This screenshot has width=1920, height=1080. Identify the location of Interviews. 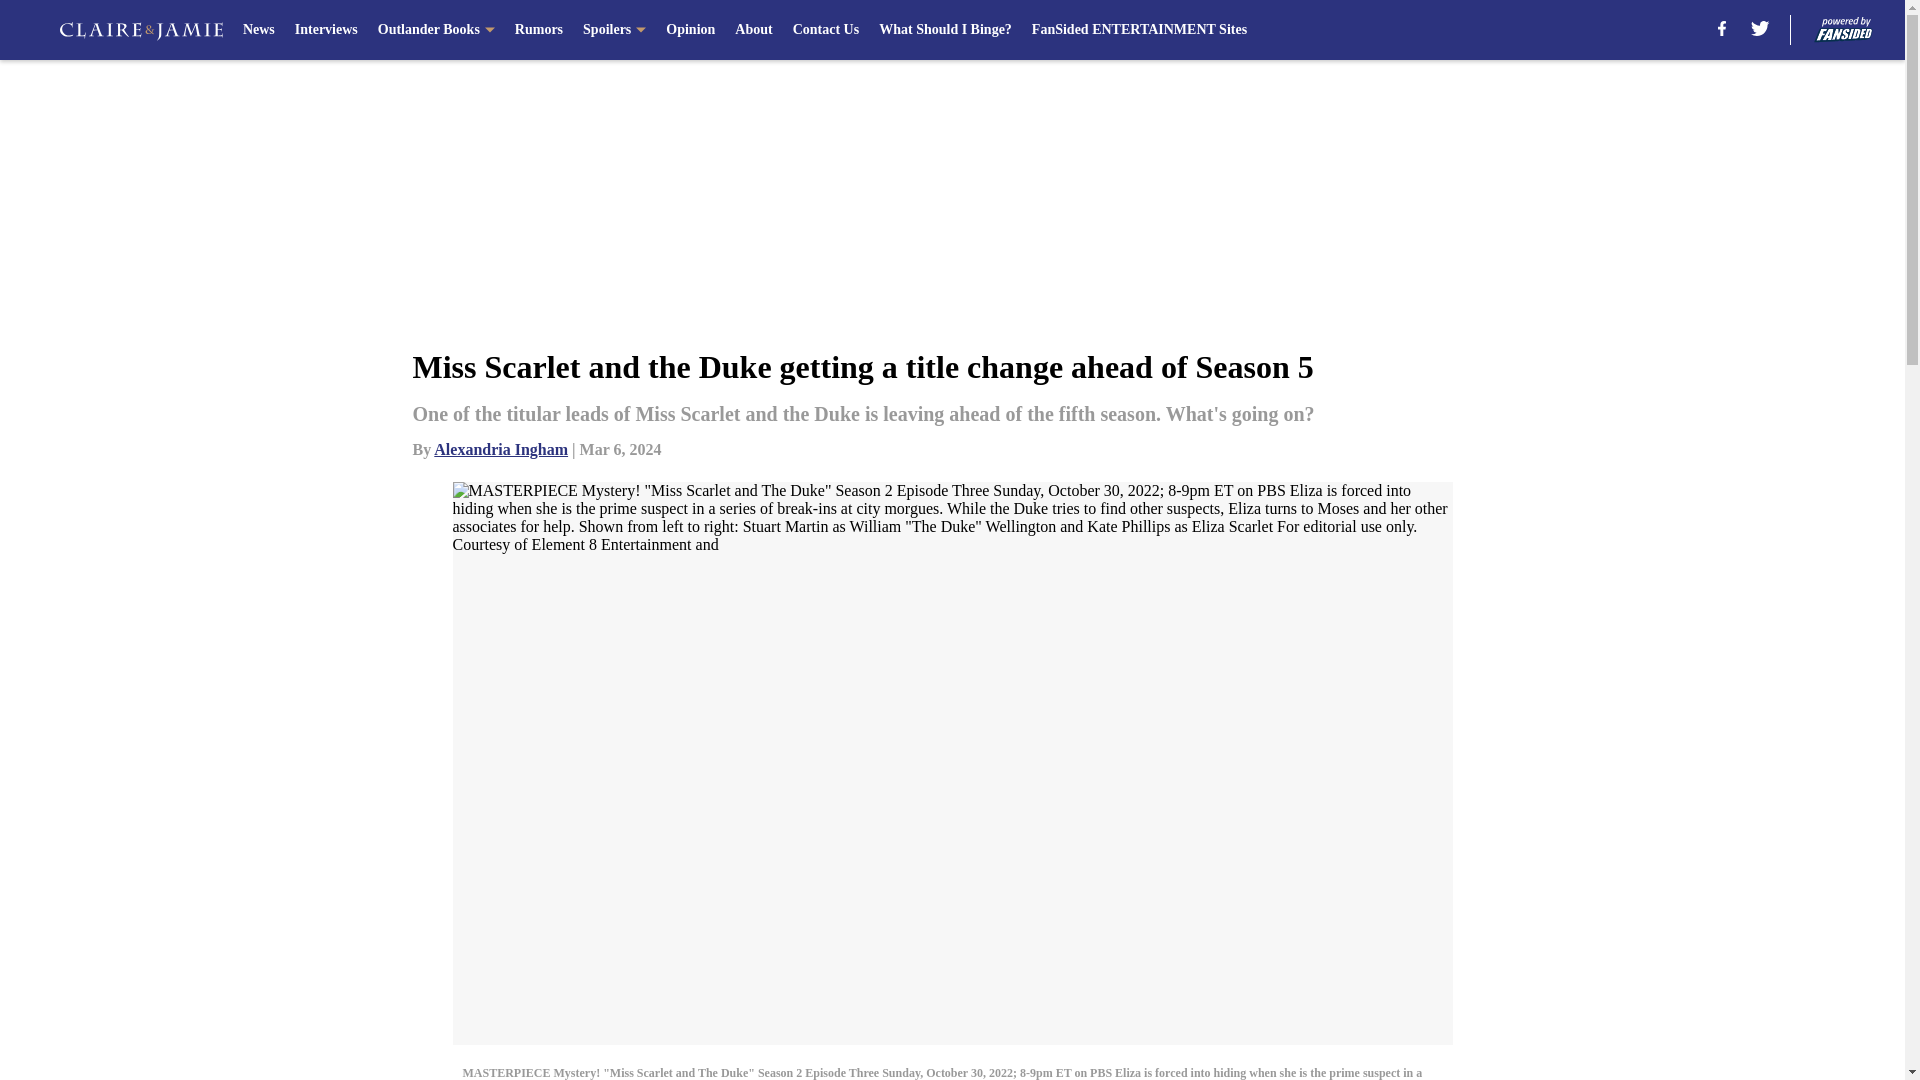
(326, 30).